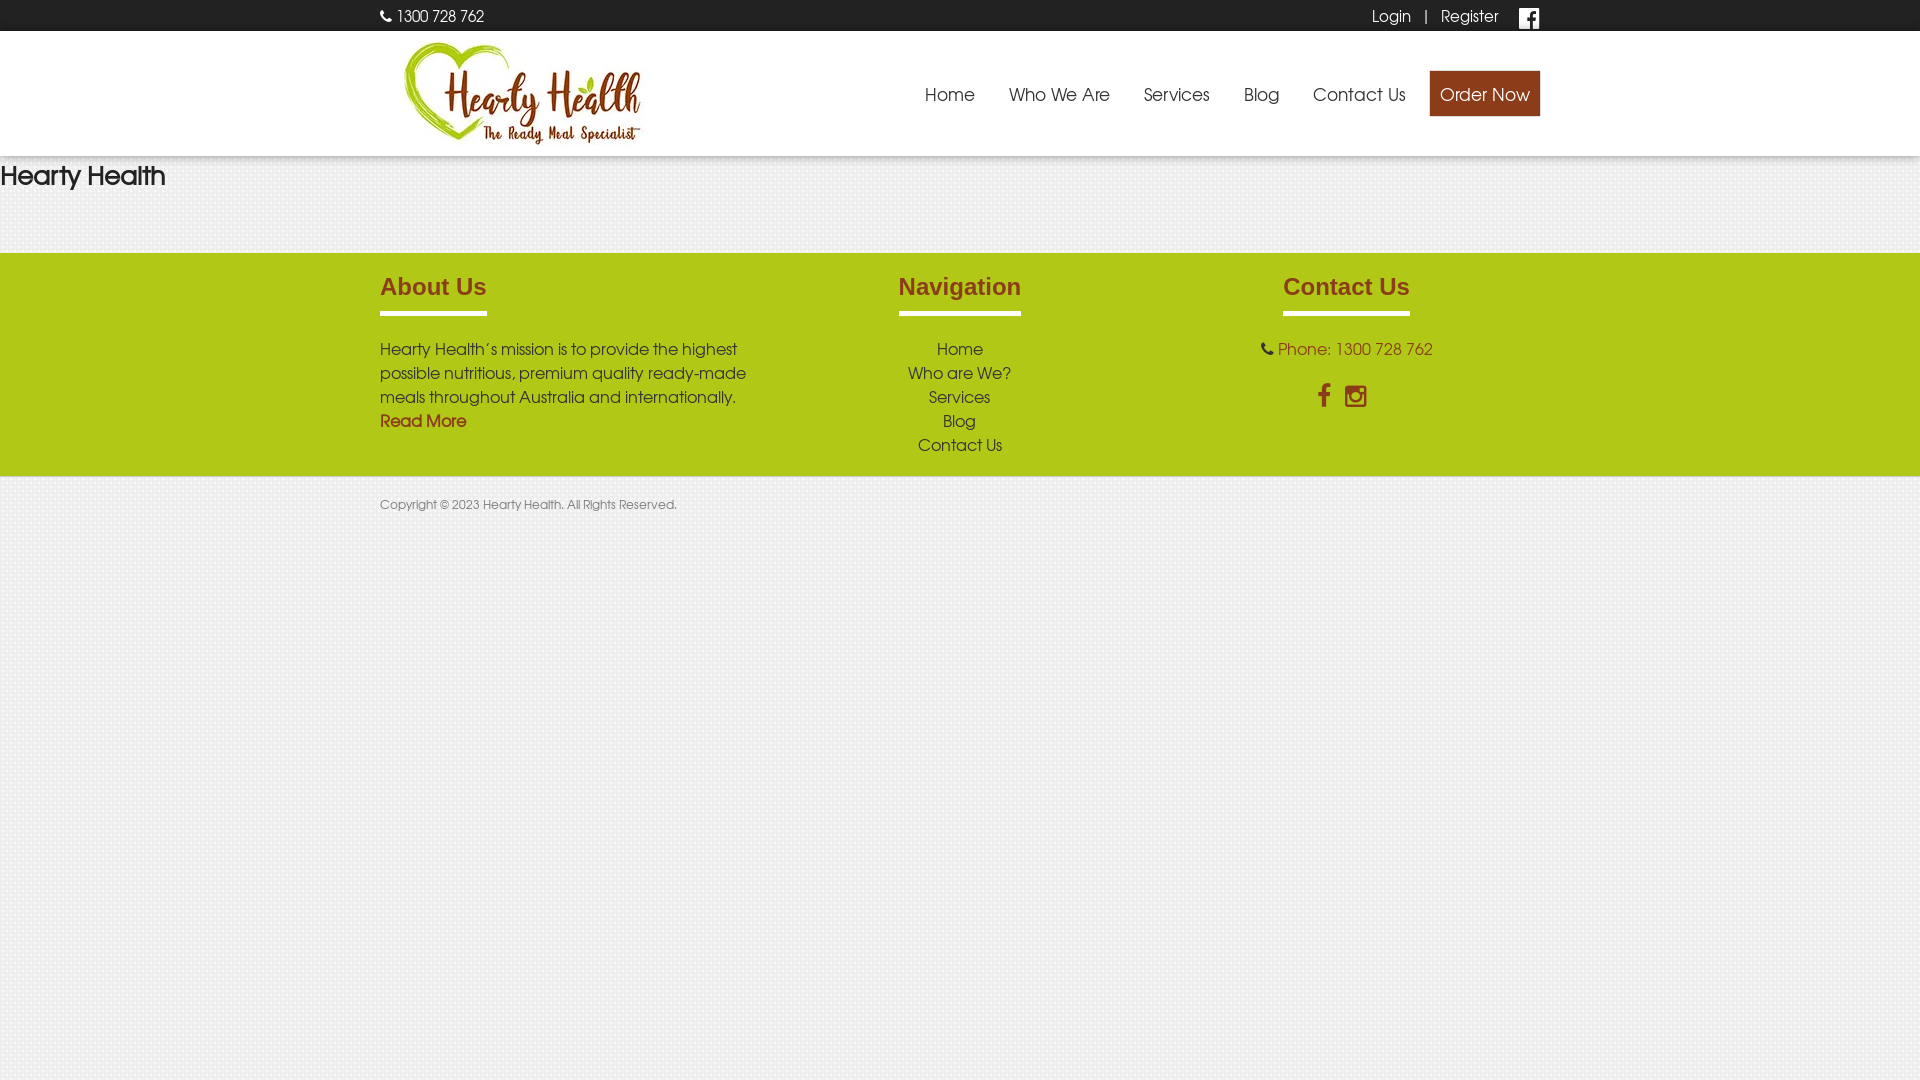 The width and height of the screenshot is (1920, 1080). Describe the element at coordinates (960, 420) in the screenshot. I see `Blog` at that location.